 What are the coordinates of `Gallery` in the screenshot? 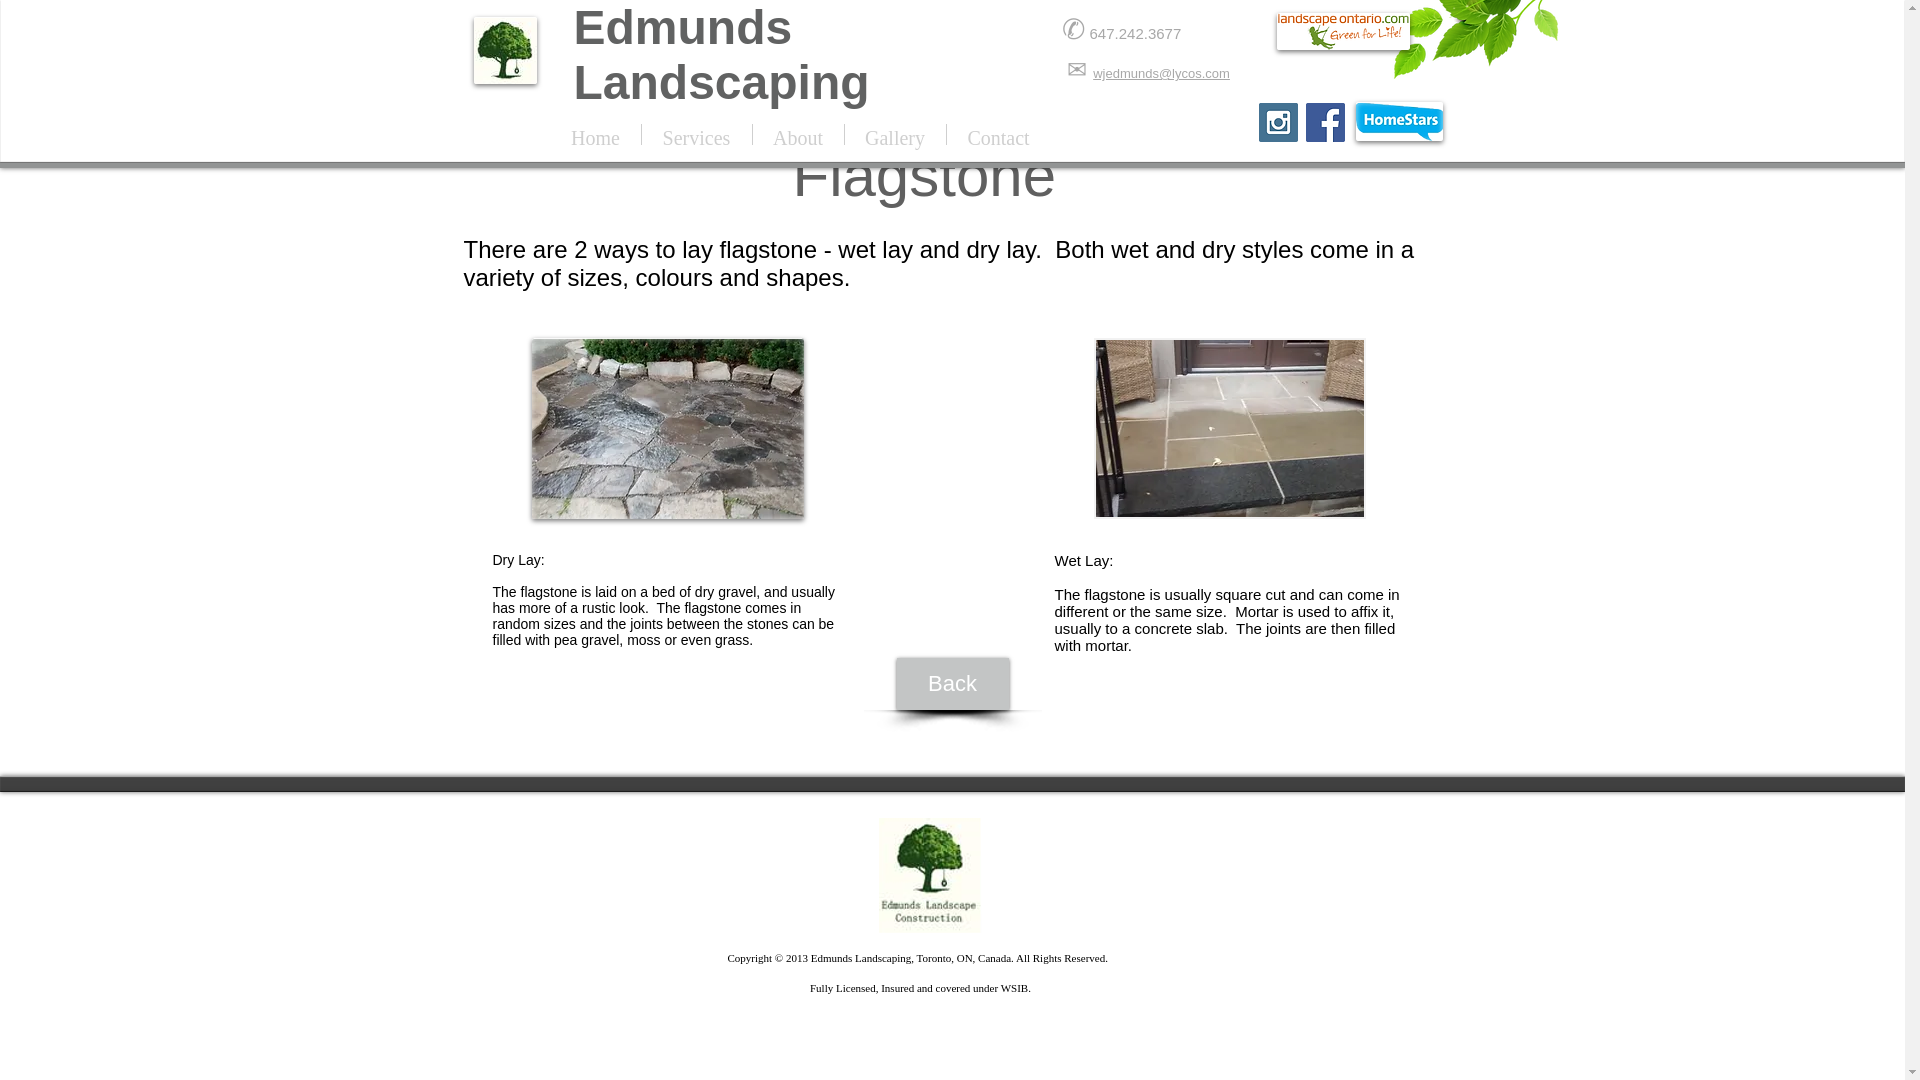 It's located at (894, 134).